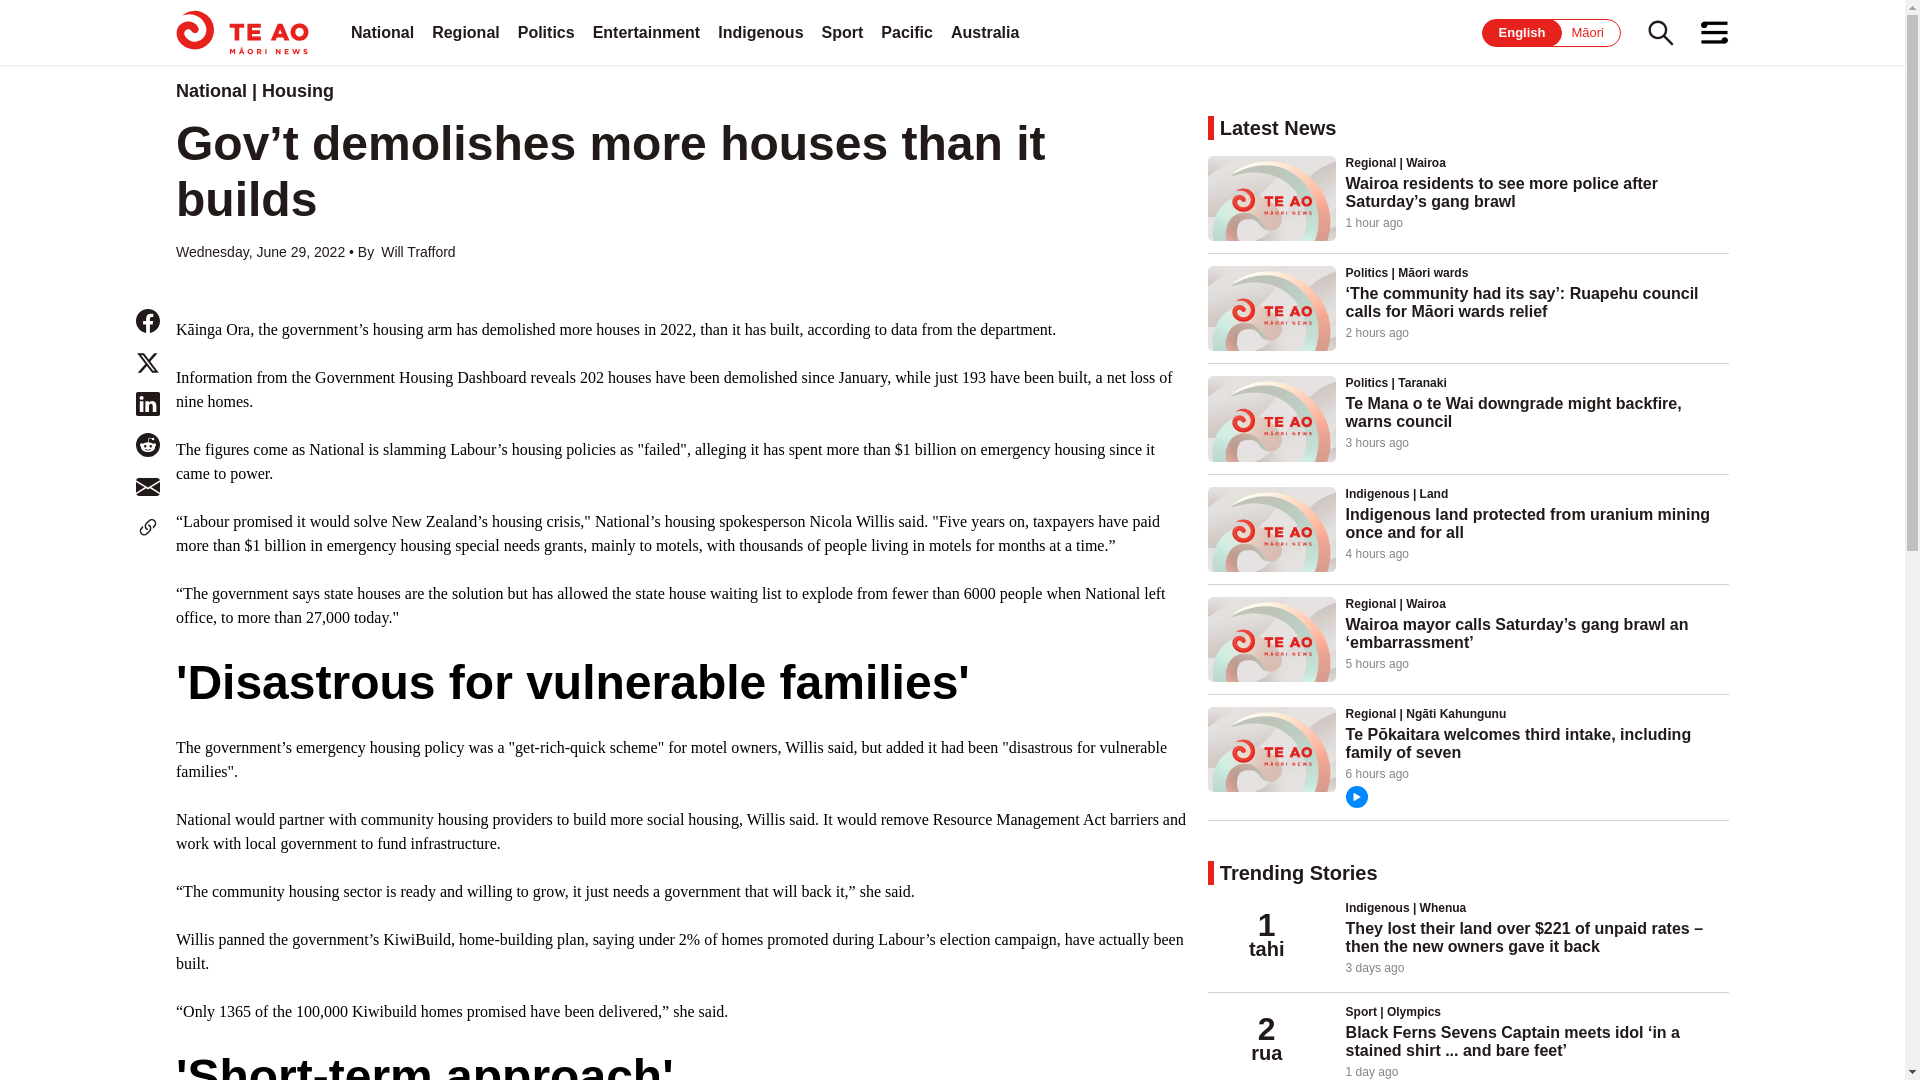 This screenshot has height=1080, width=1920. Describe the element at coordinates (984, 32) in the screenshot. I see `Australia` at that location.